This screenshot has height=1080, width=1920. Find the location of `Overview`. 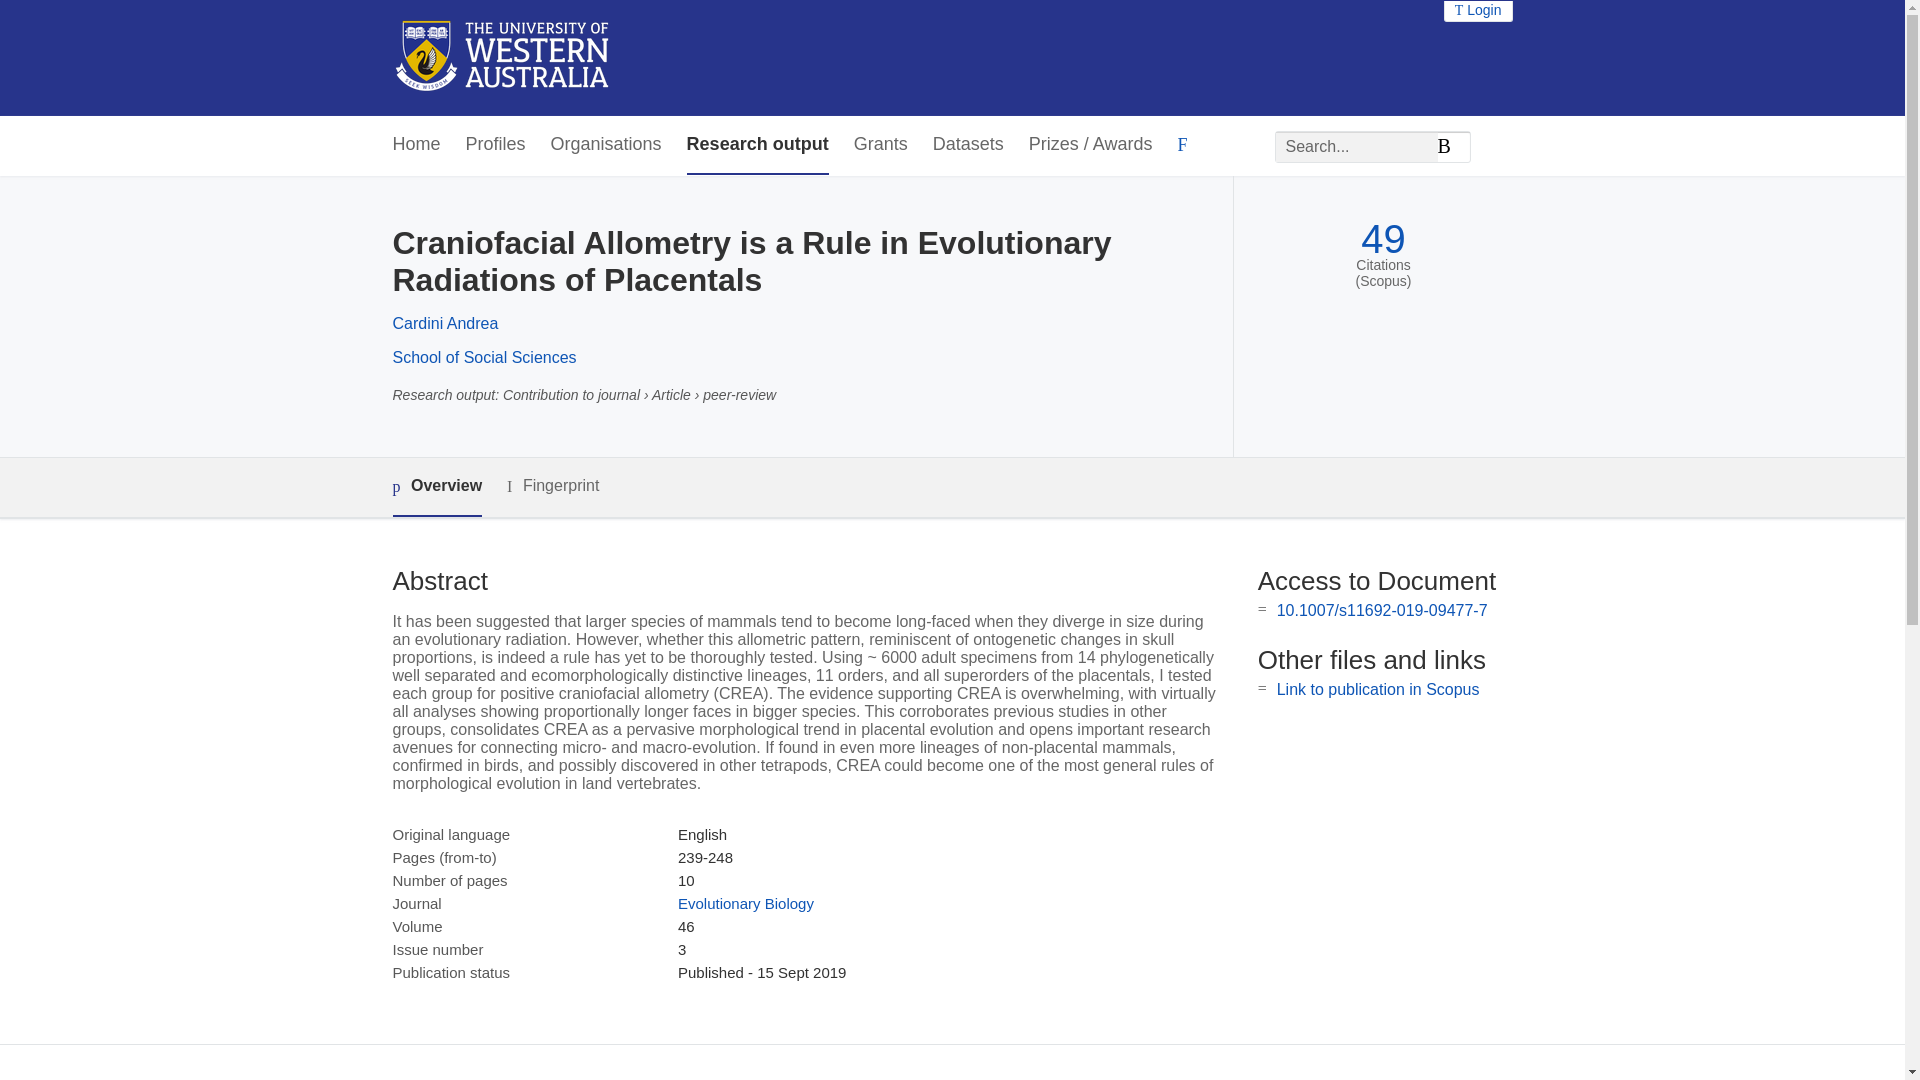

Overview is located at coordinates (436, 487).